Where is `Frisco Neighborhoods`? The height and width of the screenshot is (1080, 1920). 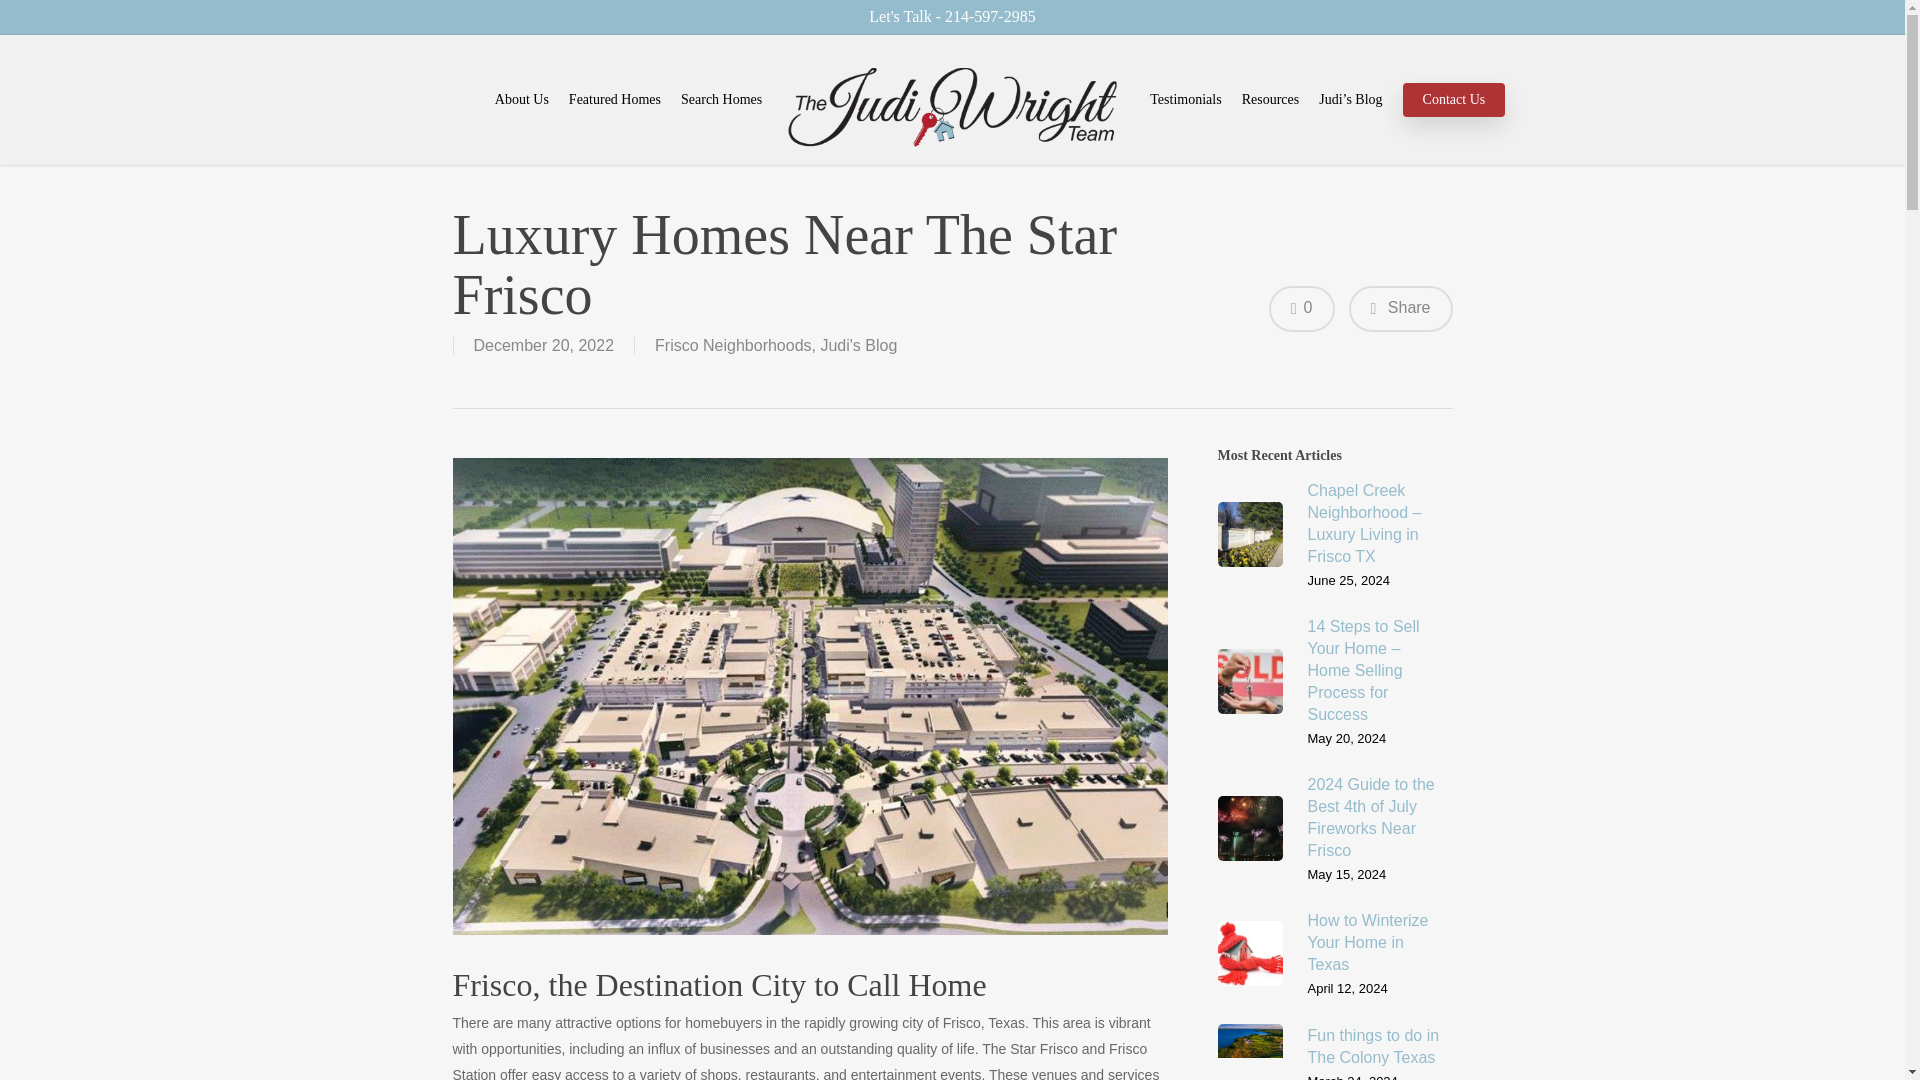 Frisco Neighborhoods is located at coordinates (733, 345).